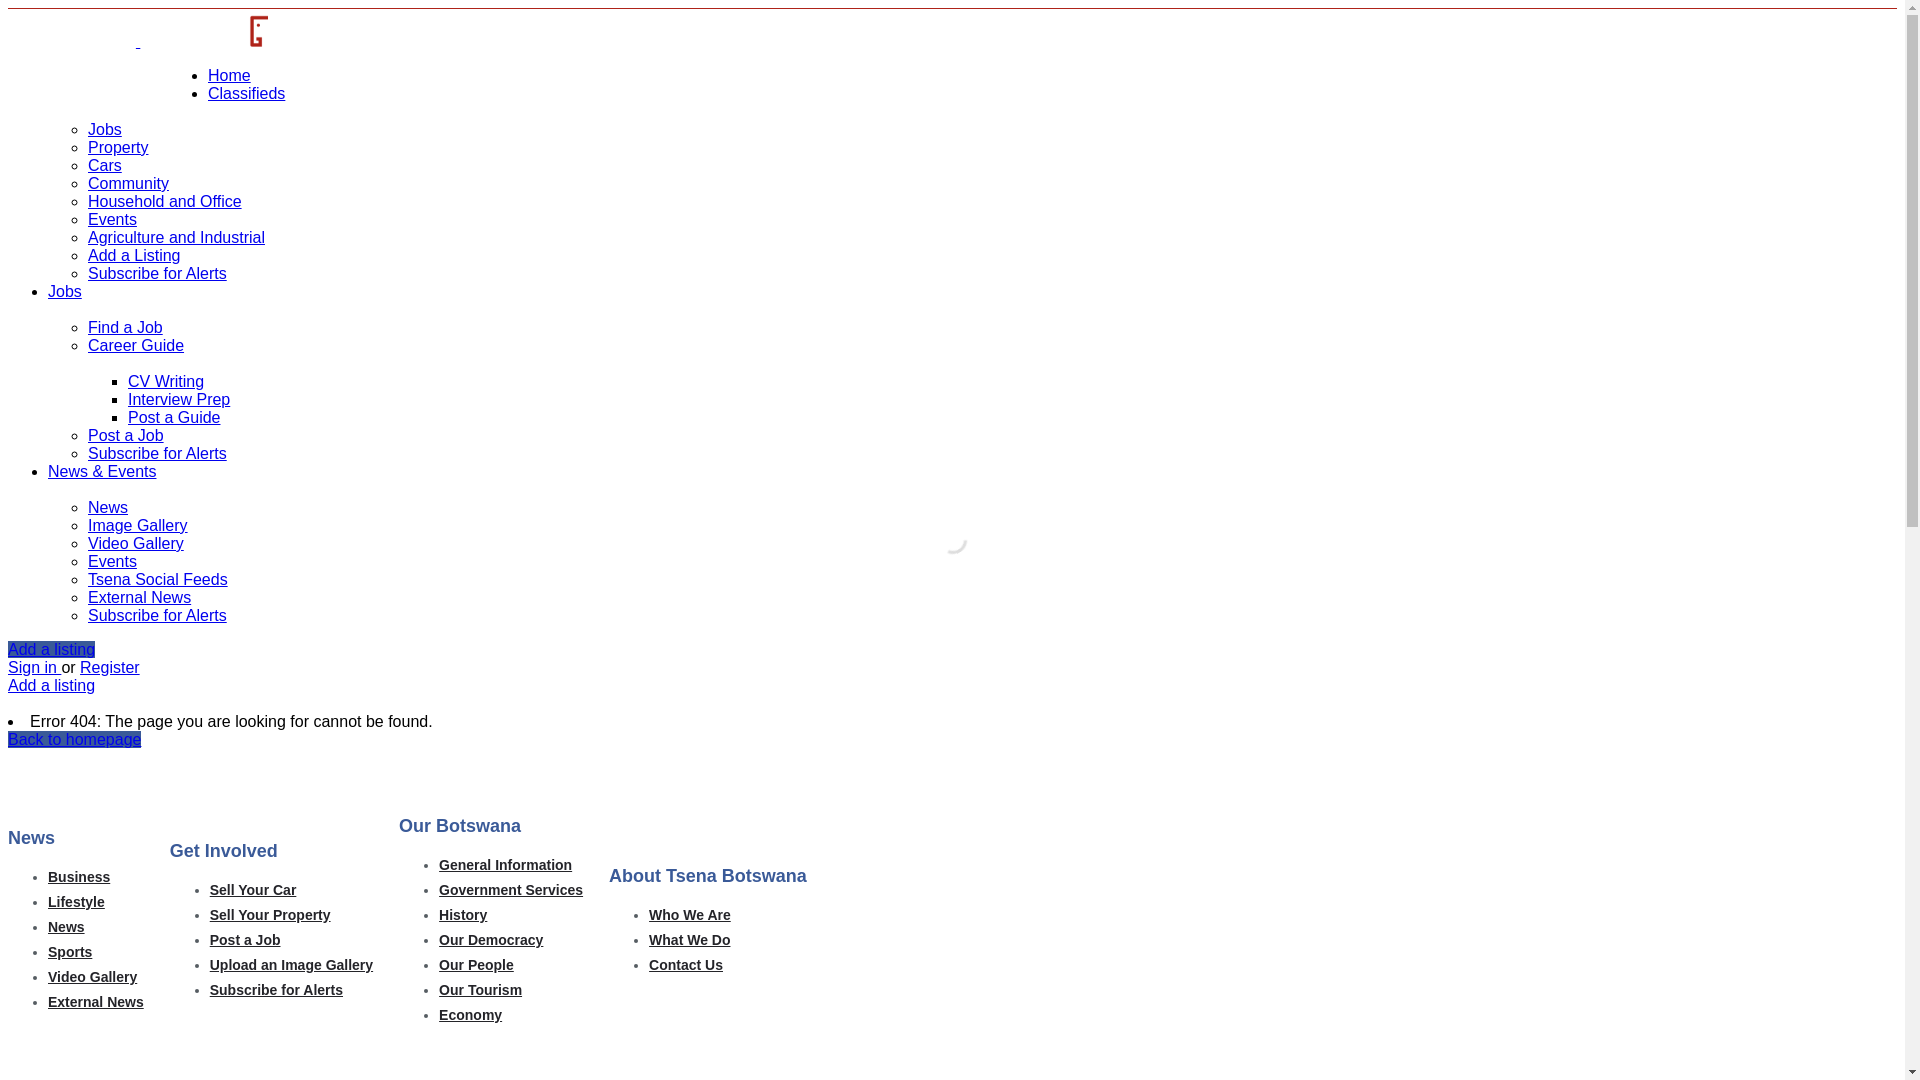 The width and height of the screenshot is (1920, 1080). Describe the element at coordinates (140, 598) in the screenshot. I see `External News` at that location.